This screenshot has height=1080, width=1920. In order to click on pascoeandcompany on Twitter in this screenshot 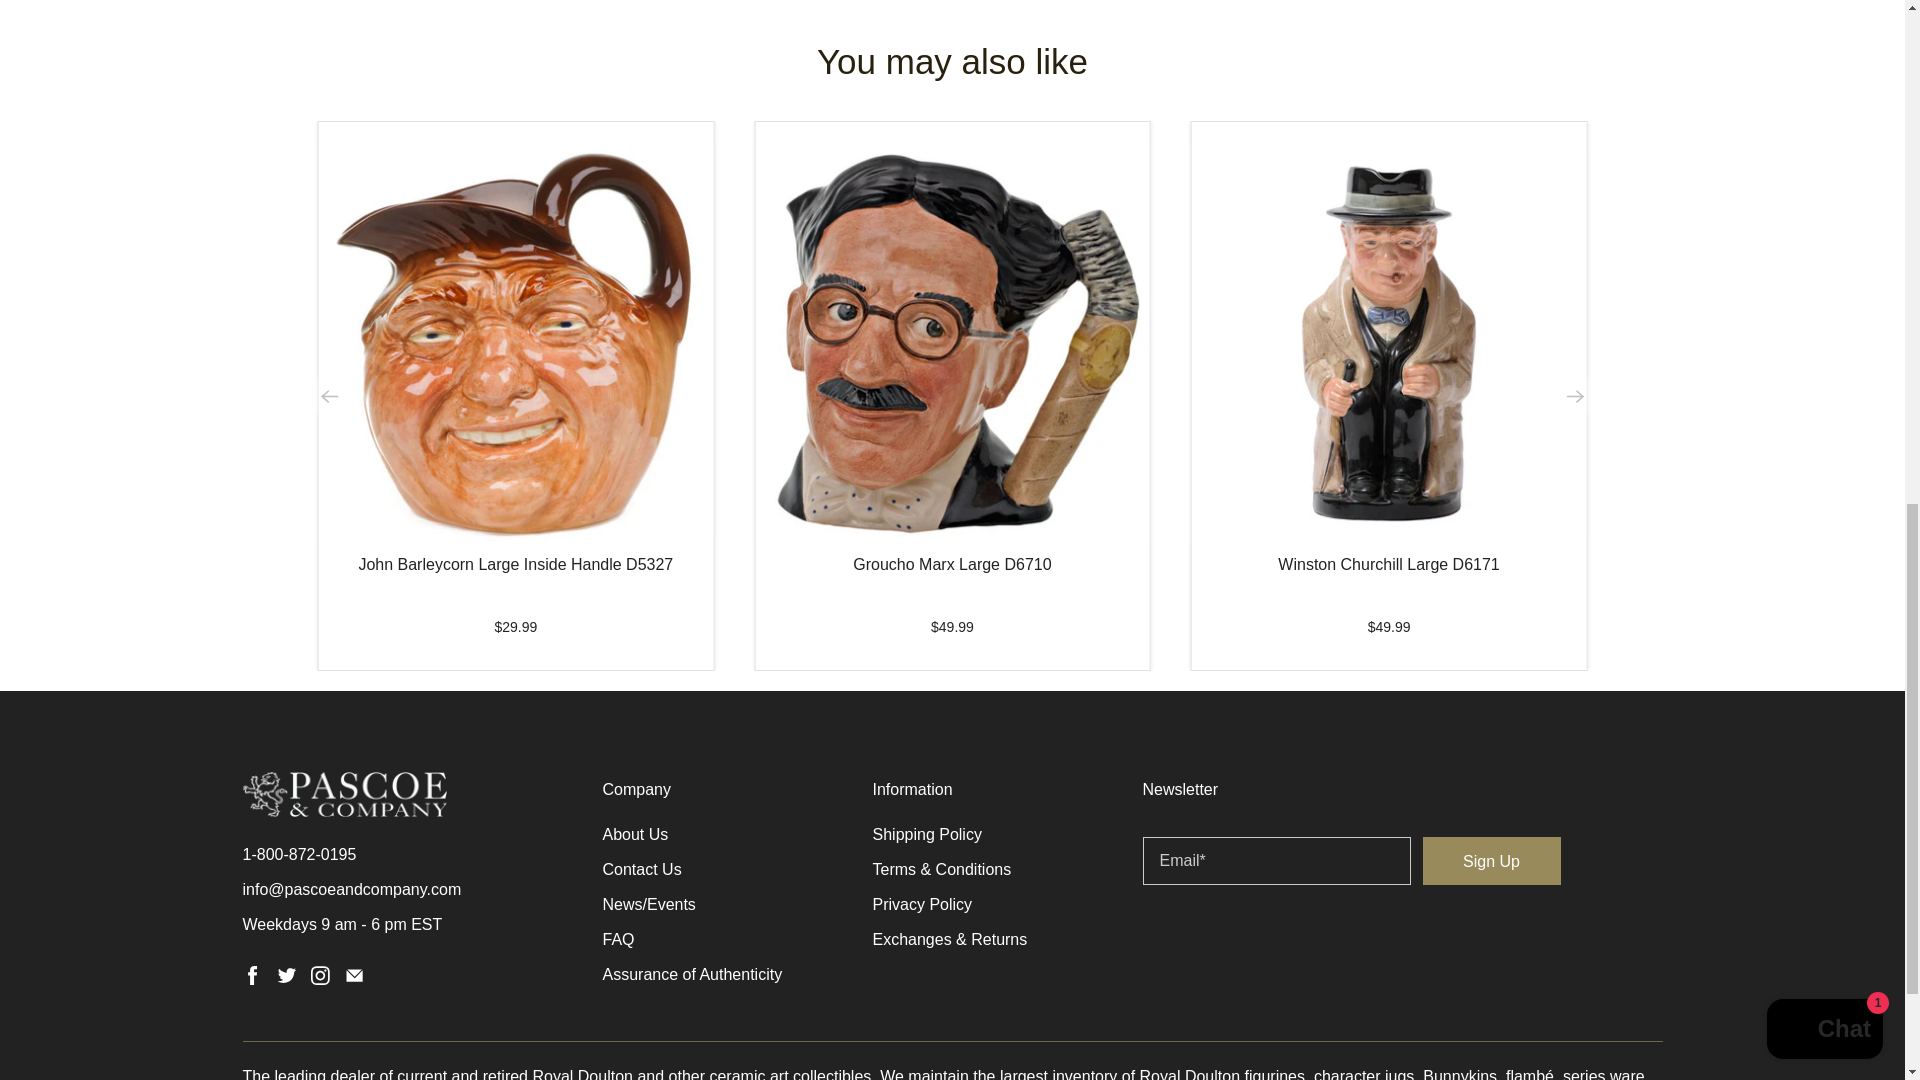, I will do `click(286, 979)`.